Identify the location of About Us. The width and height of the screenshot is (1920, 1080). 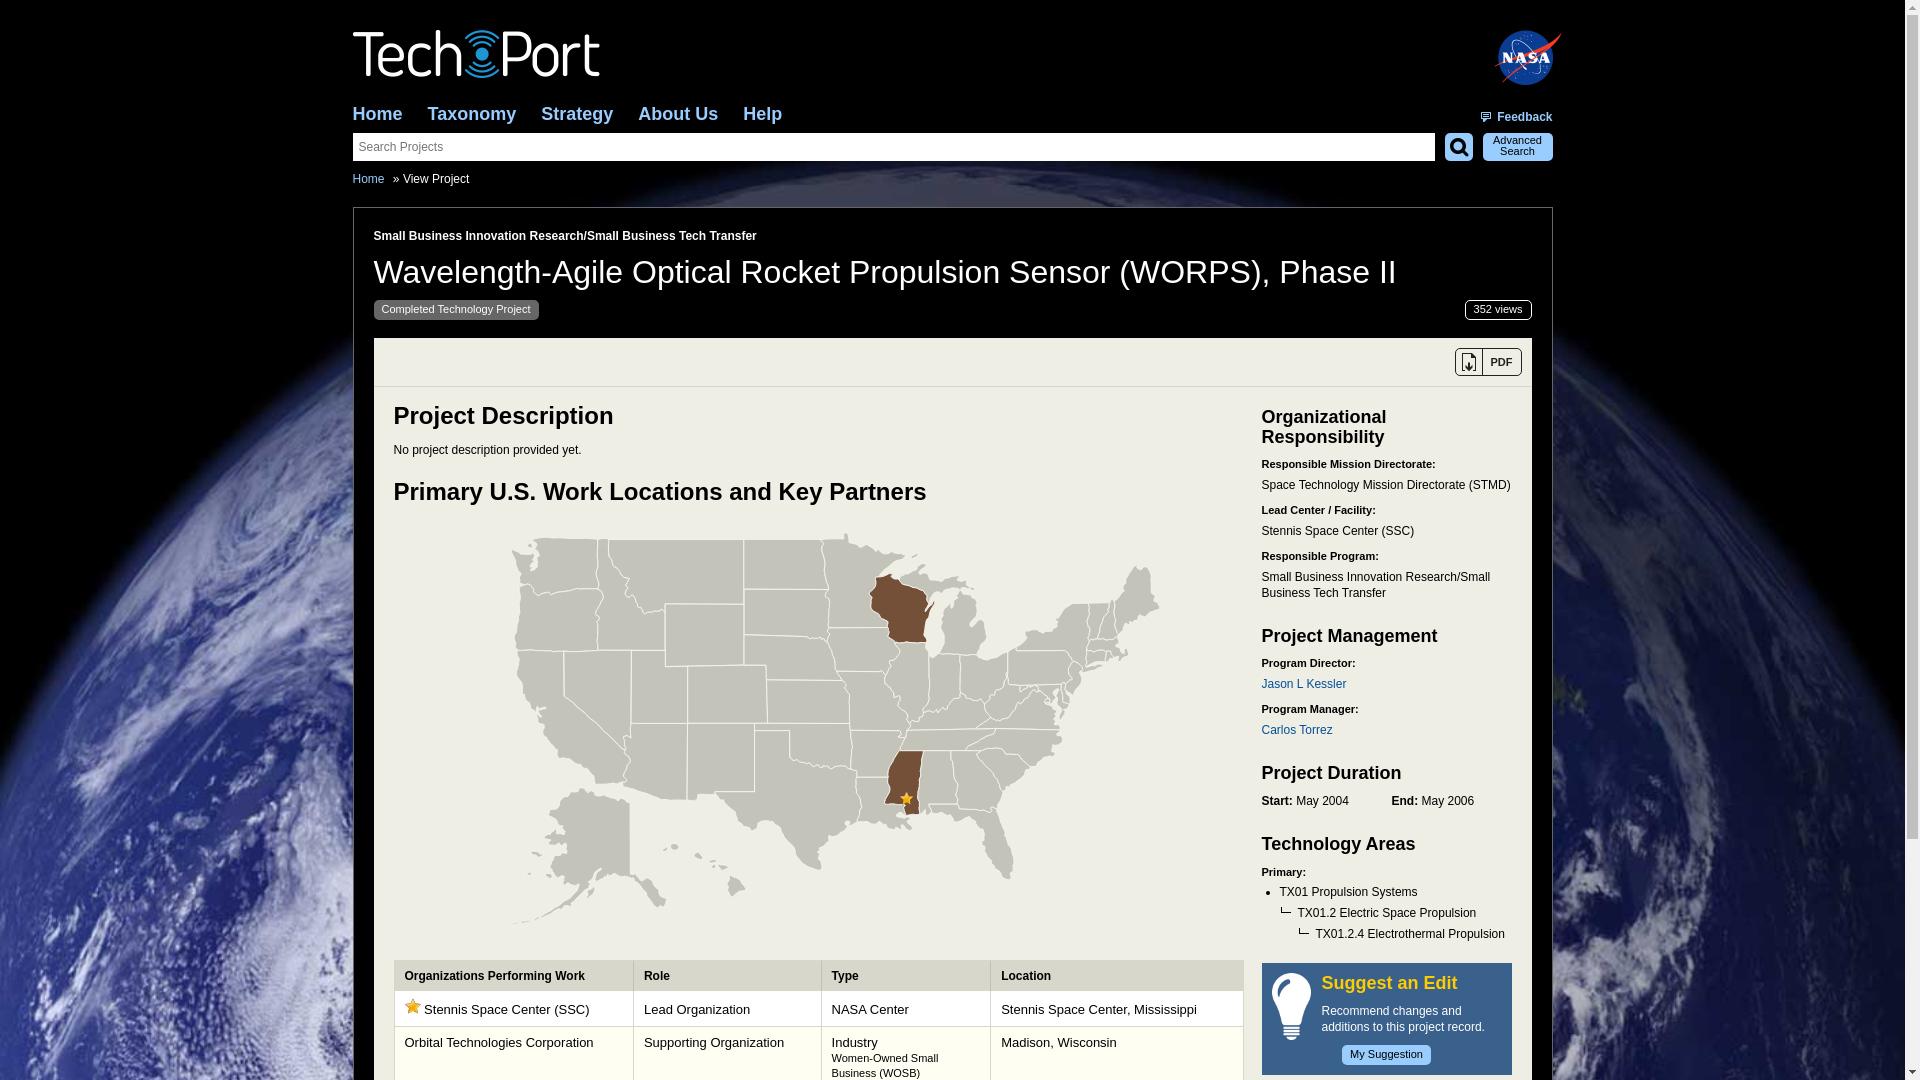
(678, 114).